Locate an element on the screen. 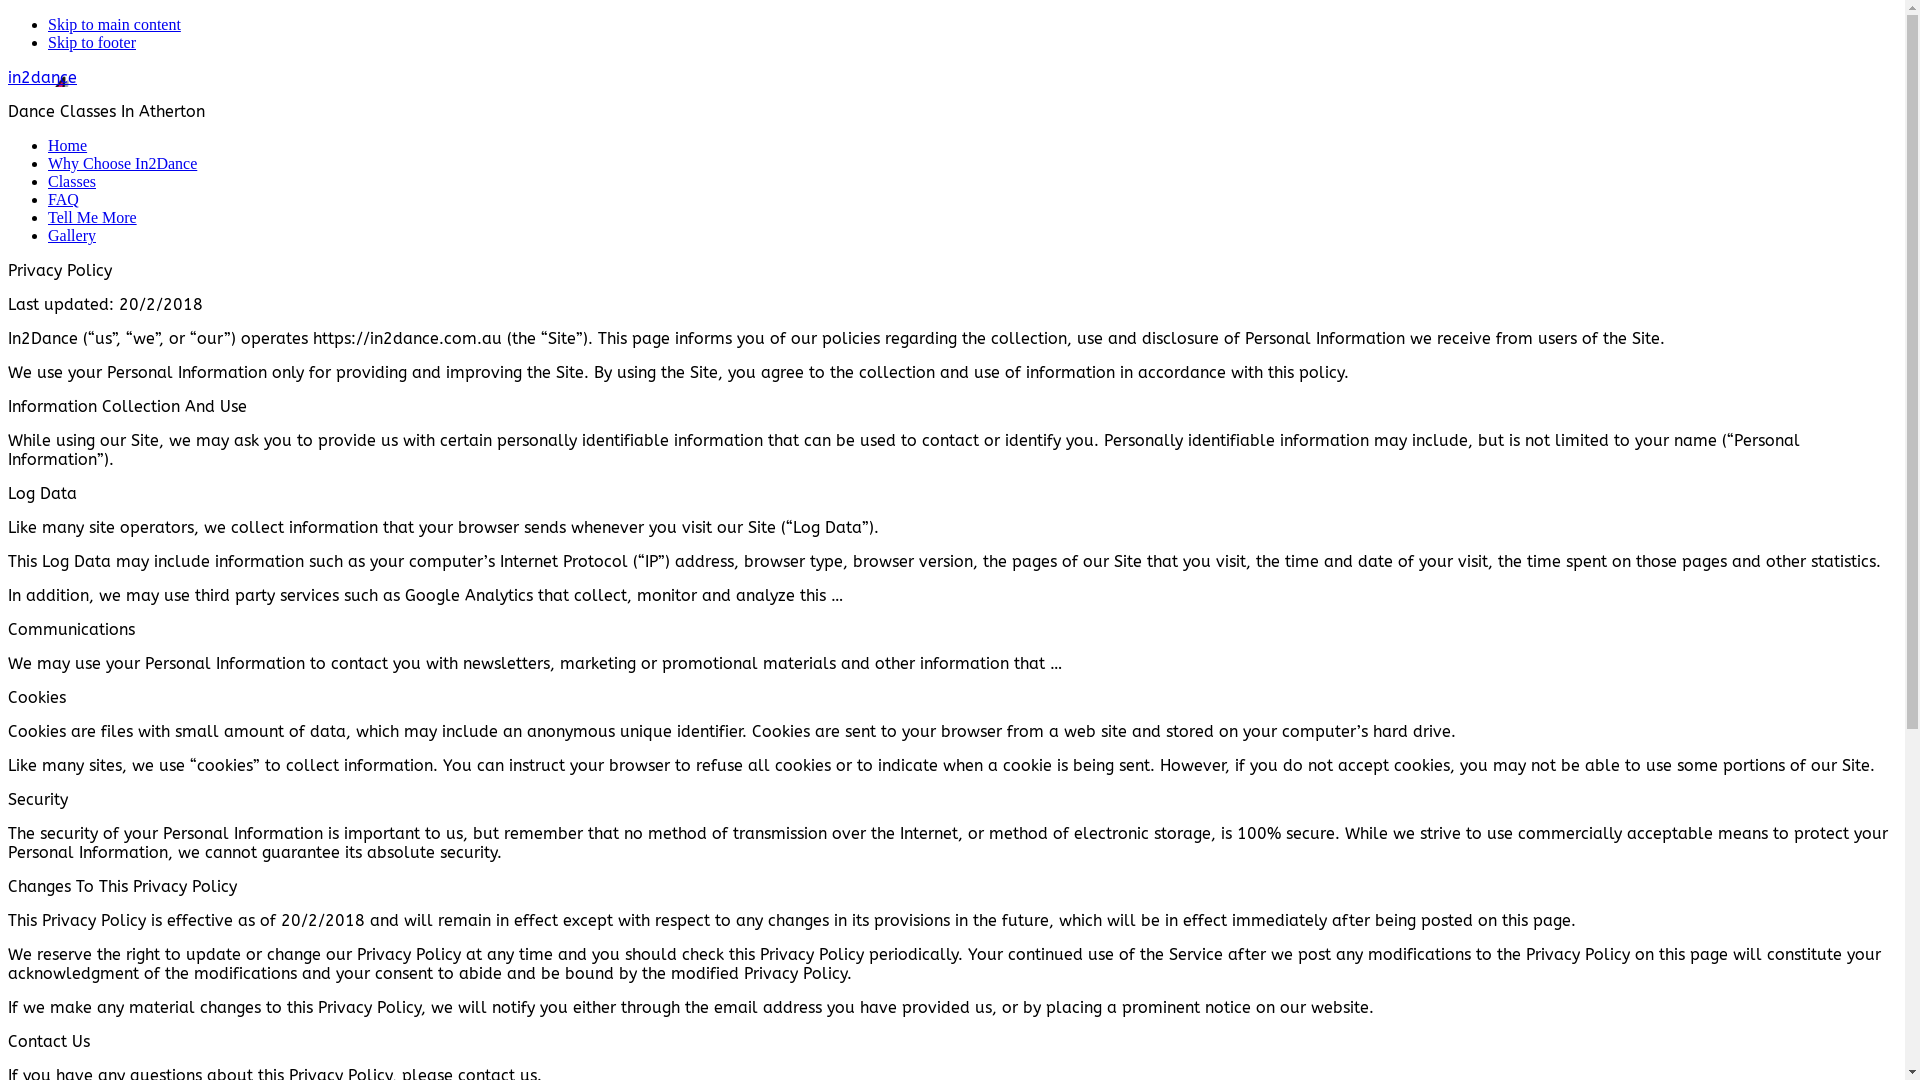 The image size is (1920, 1080). Tell Me More is located at coordinates (92, 218).